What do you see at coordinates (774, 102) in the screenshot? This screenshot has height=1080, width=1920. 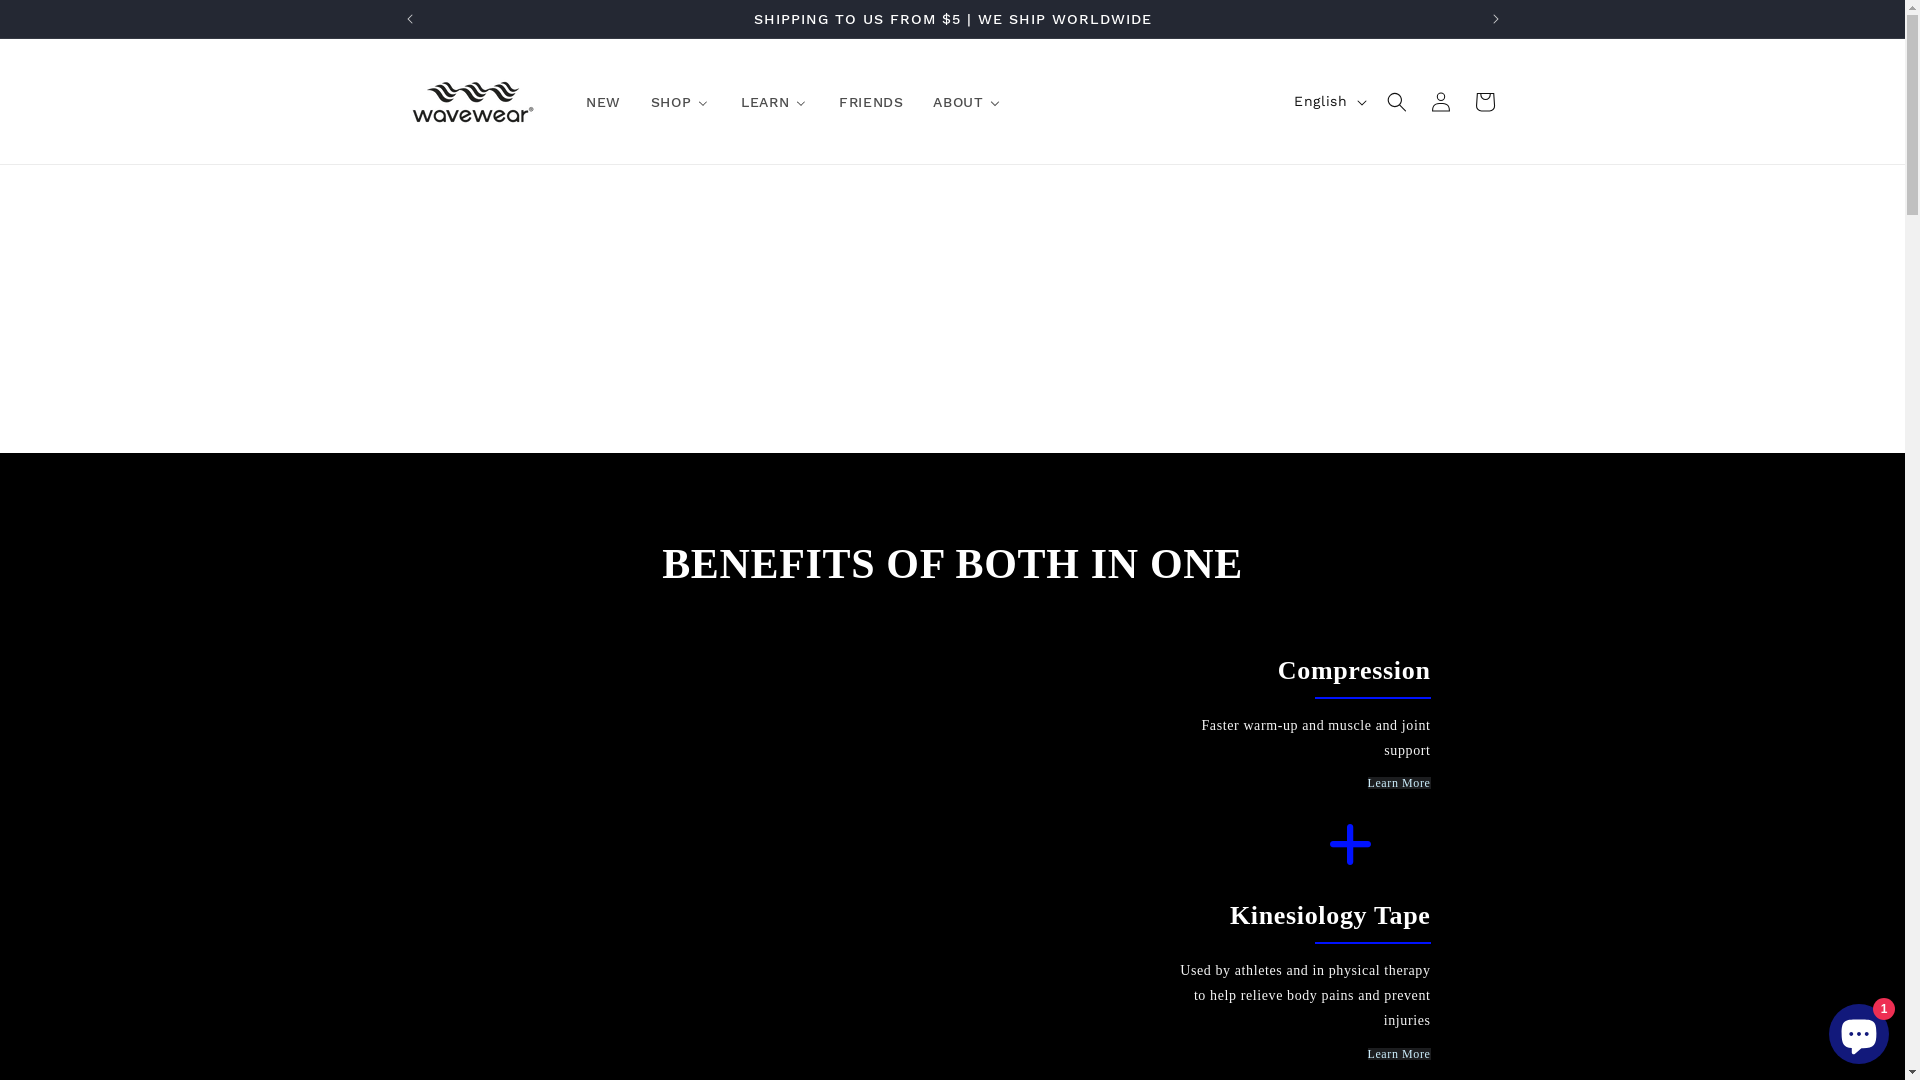 I see `LEARN` at bounding box center [774, 102].